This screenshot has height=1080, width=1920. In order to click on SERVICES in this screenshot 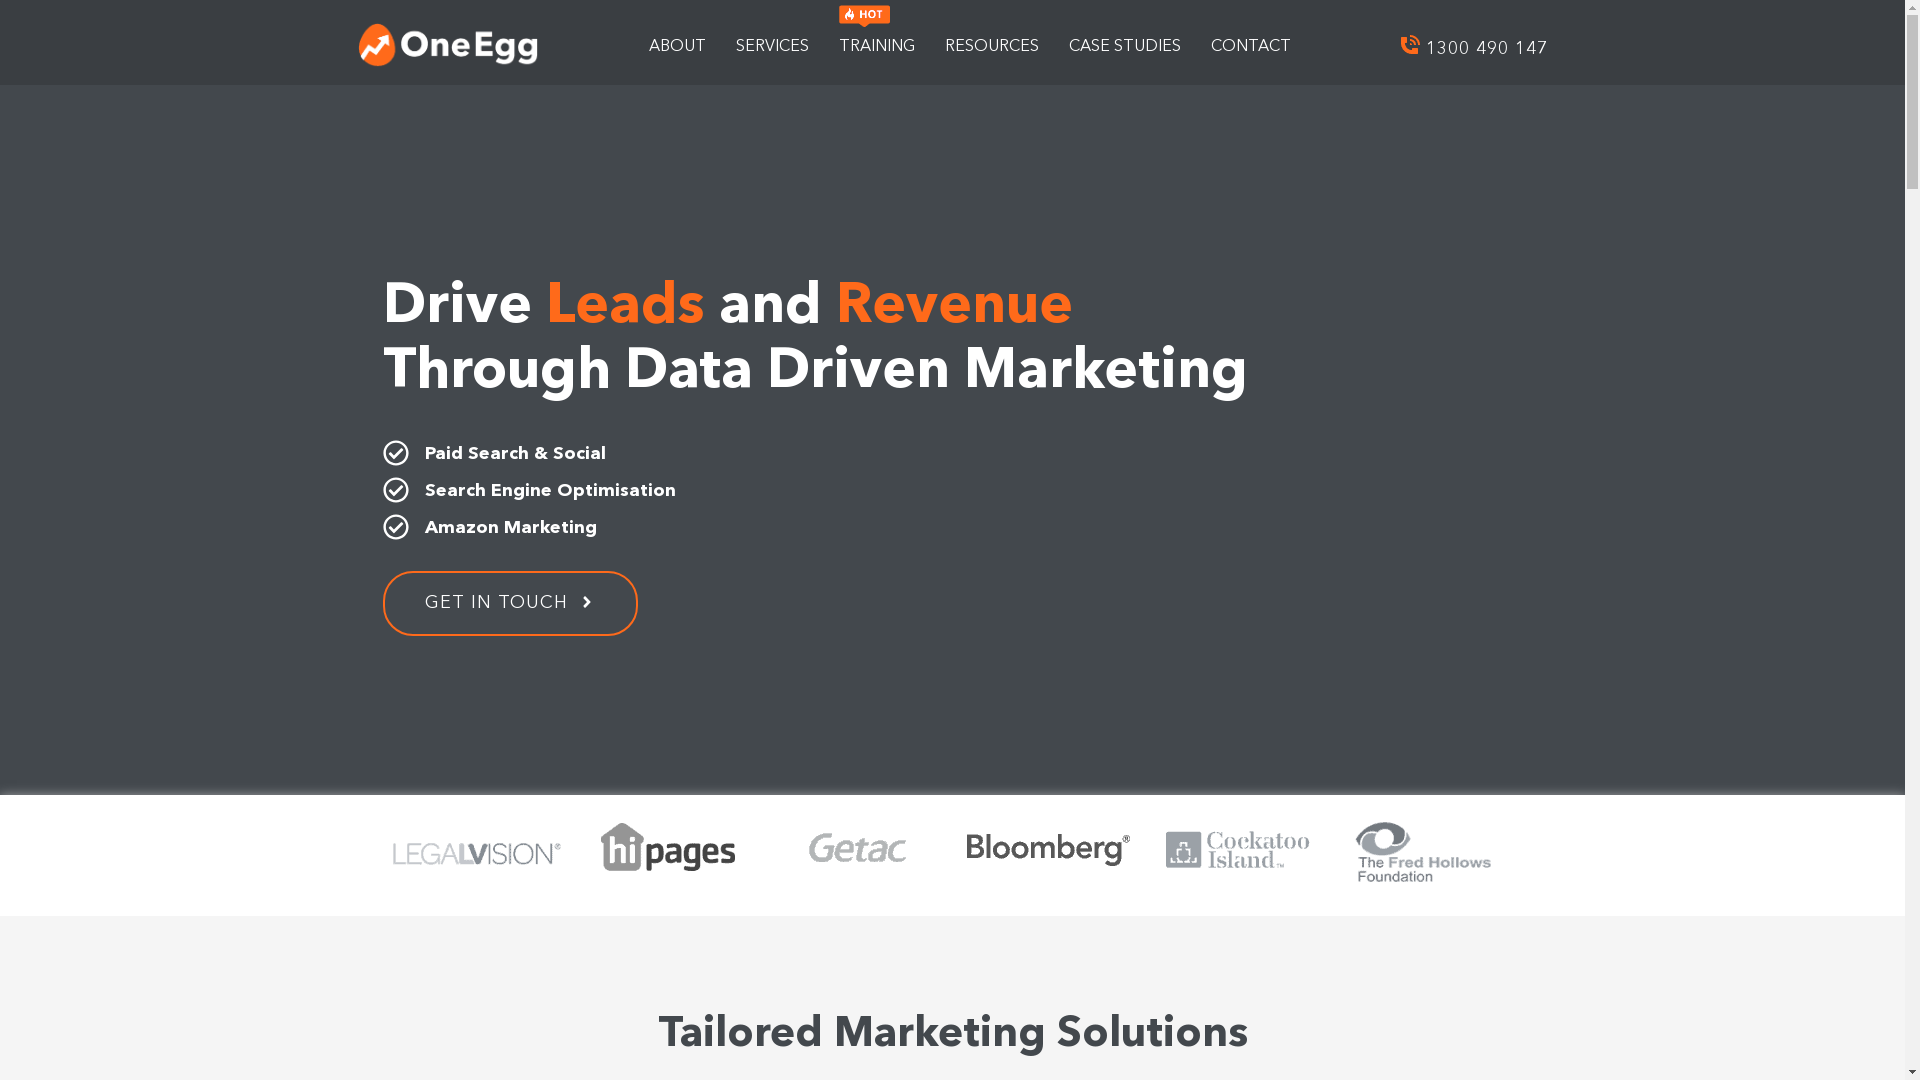, I will do `click(772, 45)`.